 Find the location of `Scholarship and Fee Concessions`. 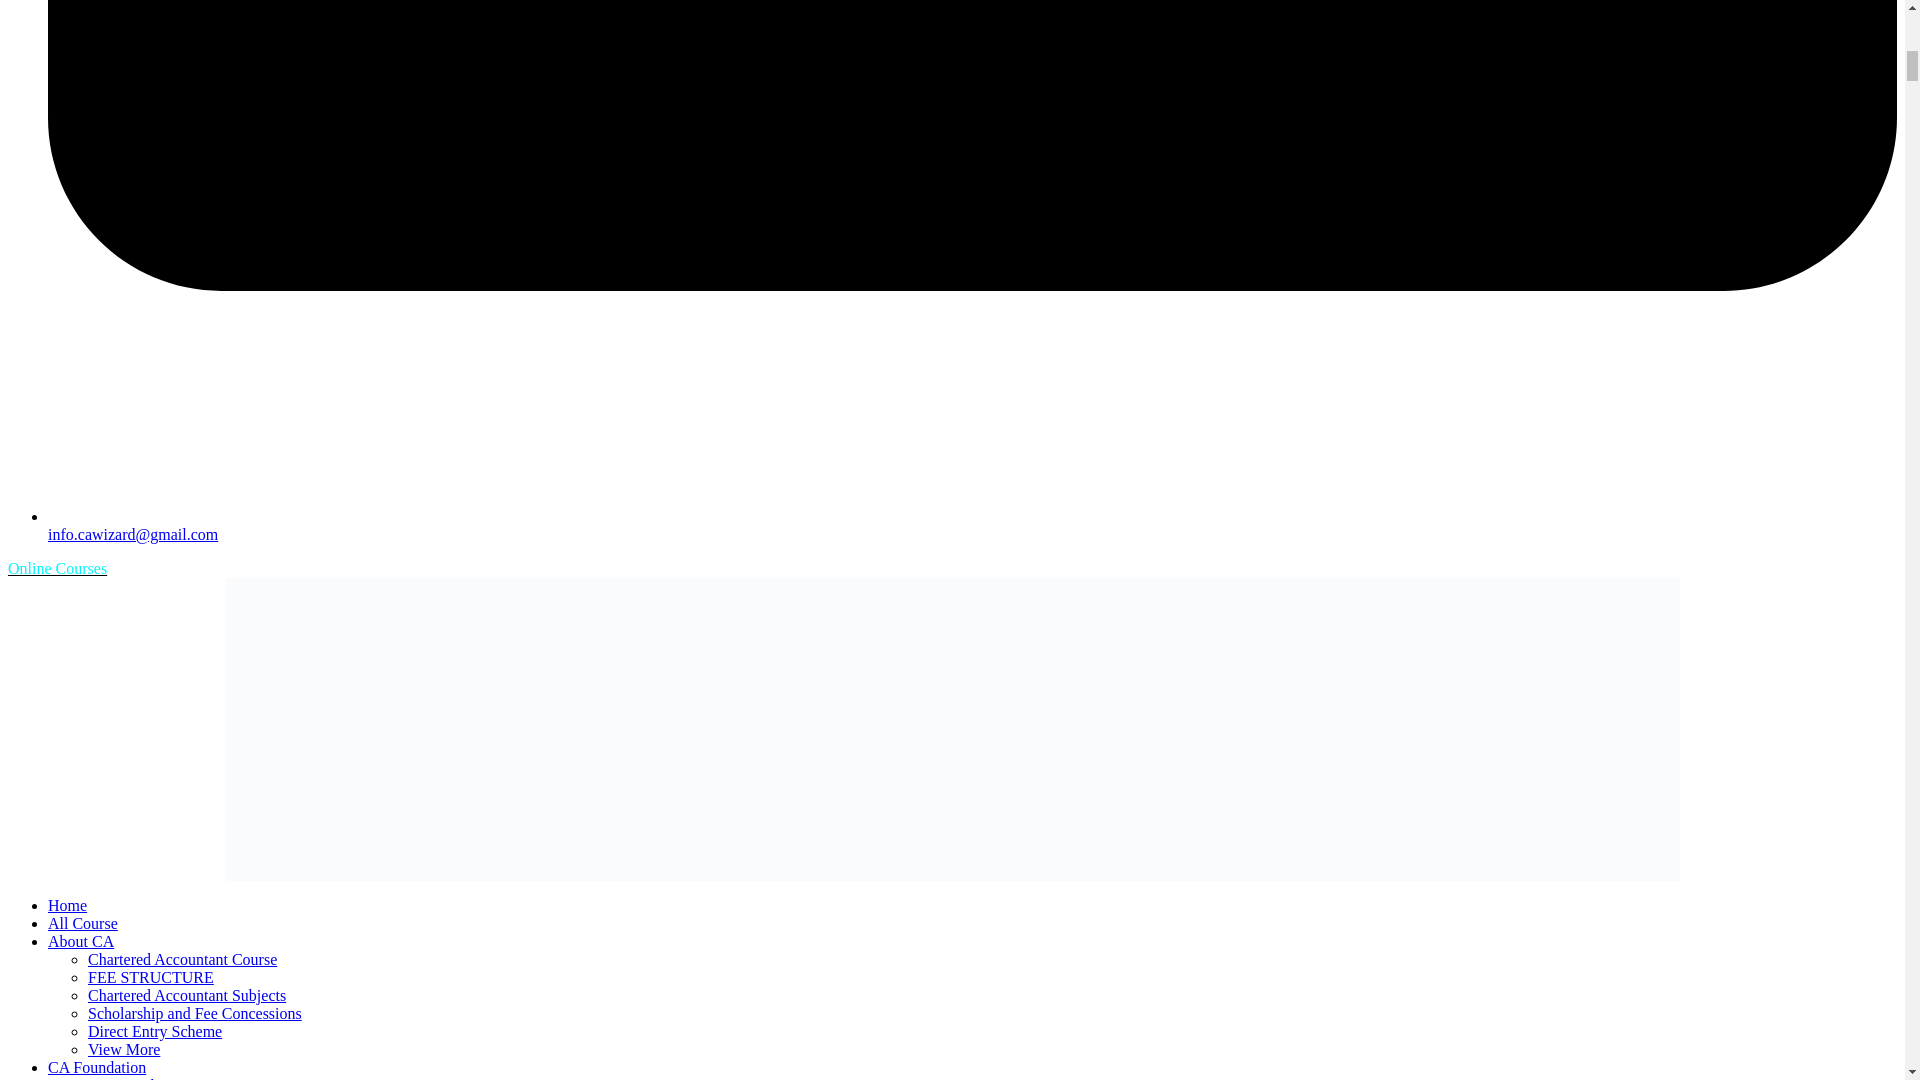

Scholarship and Fee Concessions is located at coordinates (194, 1013).